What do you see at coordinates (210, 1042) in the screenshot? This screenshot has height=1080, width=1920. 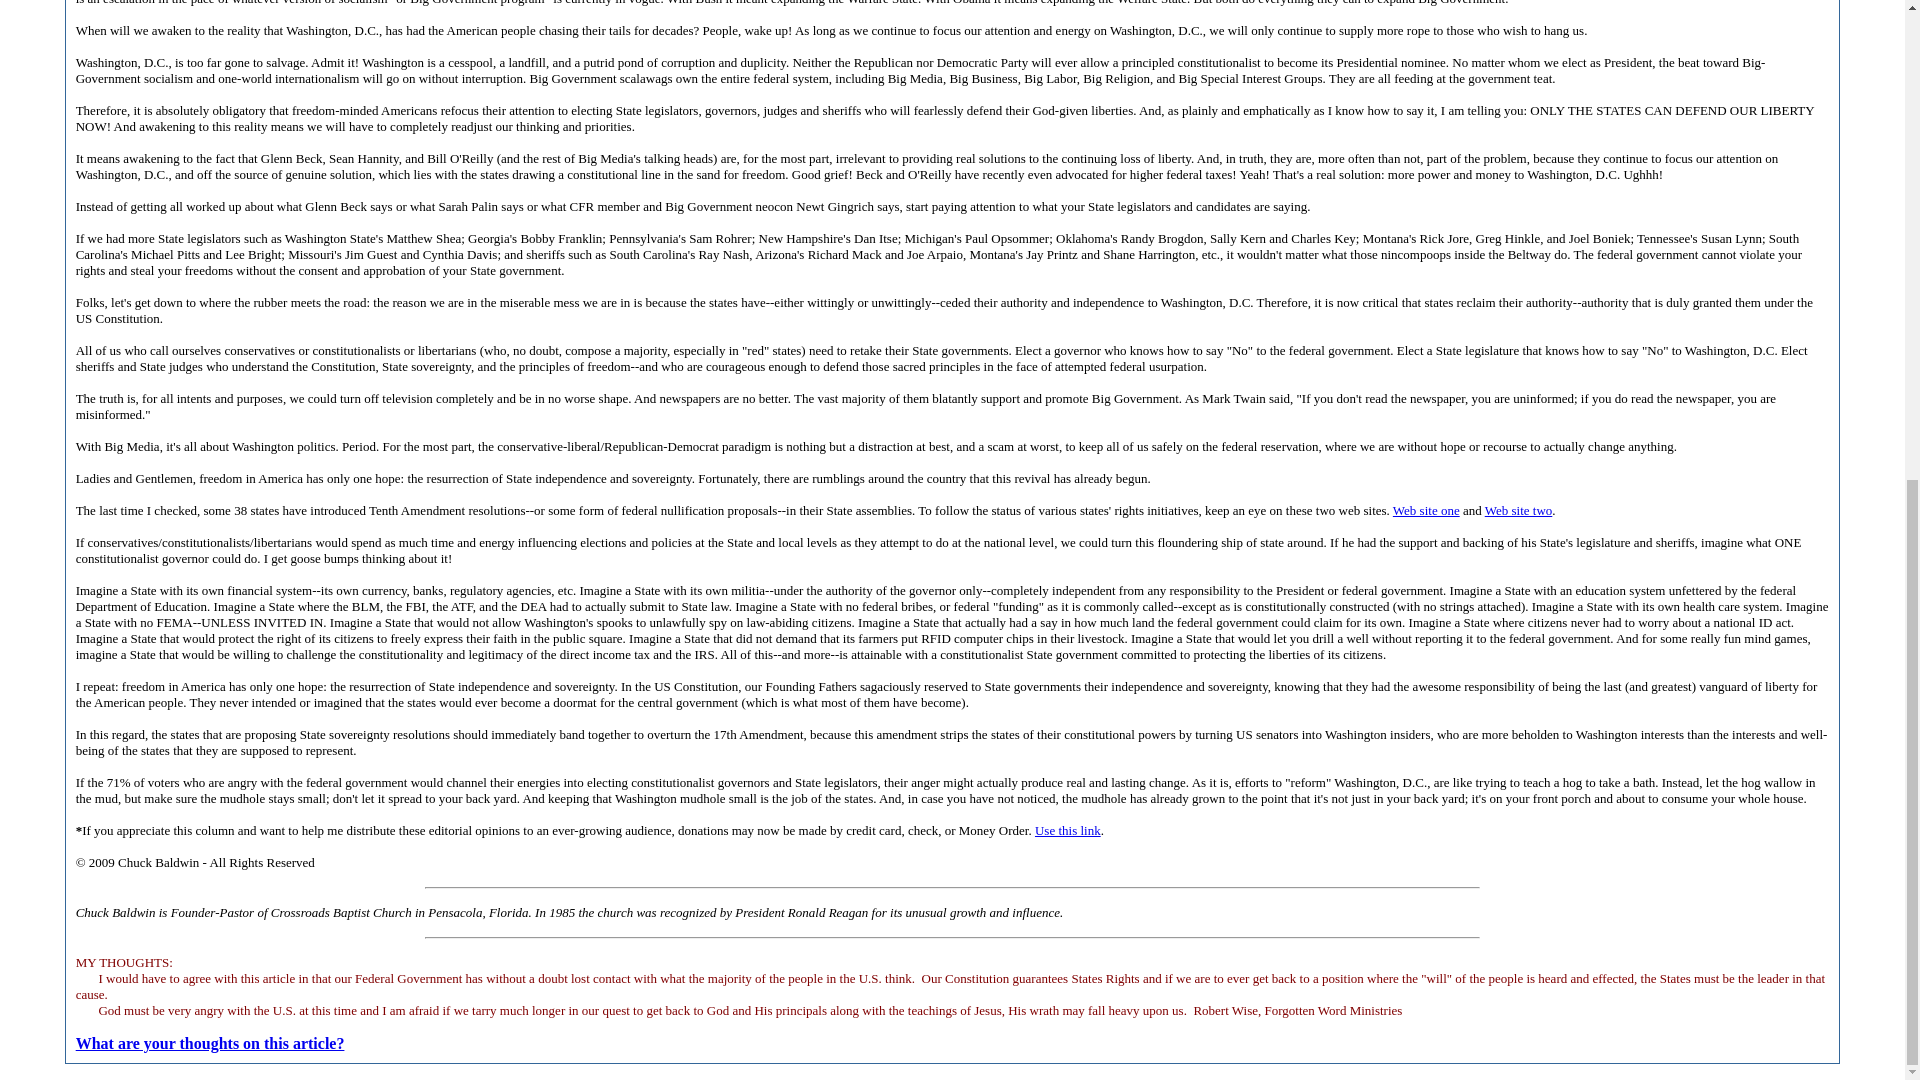 I see `What are your thoughts on this article?` at bounding box center [210, 1042].